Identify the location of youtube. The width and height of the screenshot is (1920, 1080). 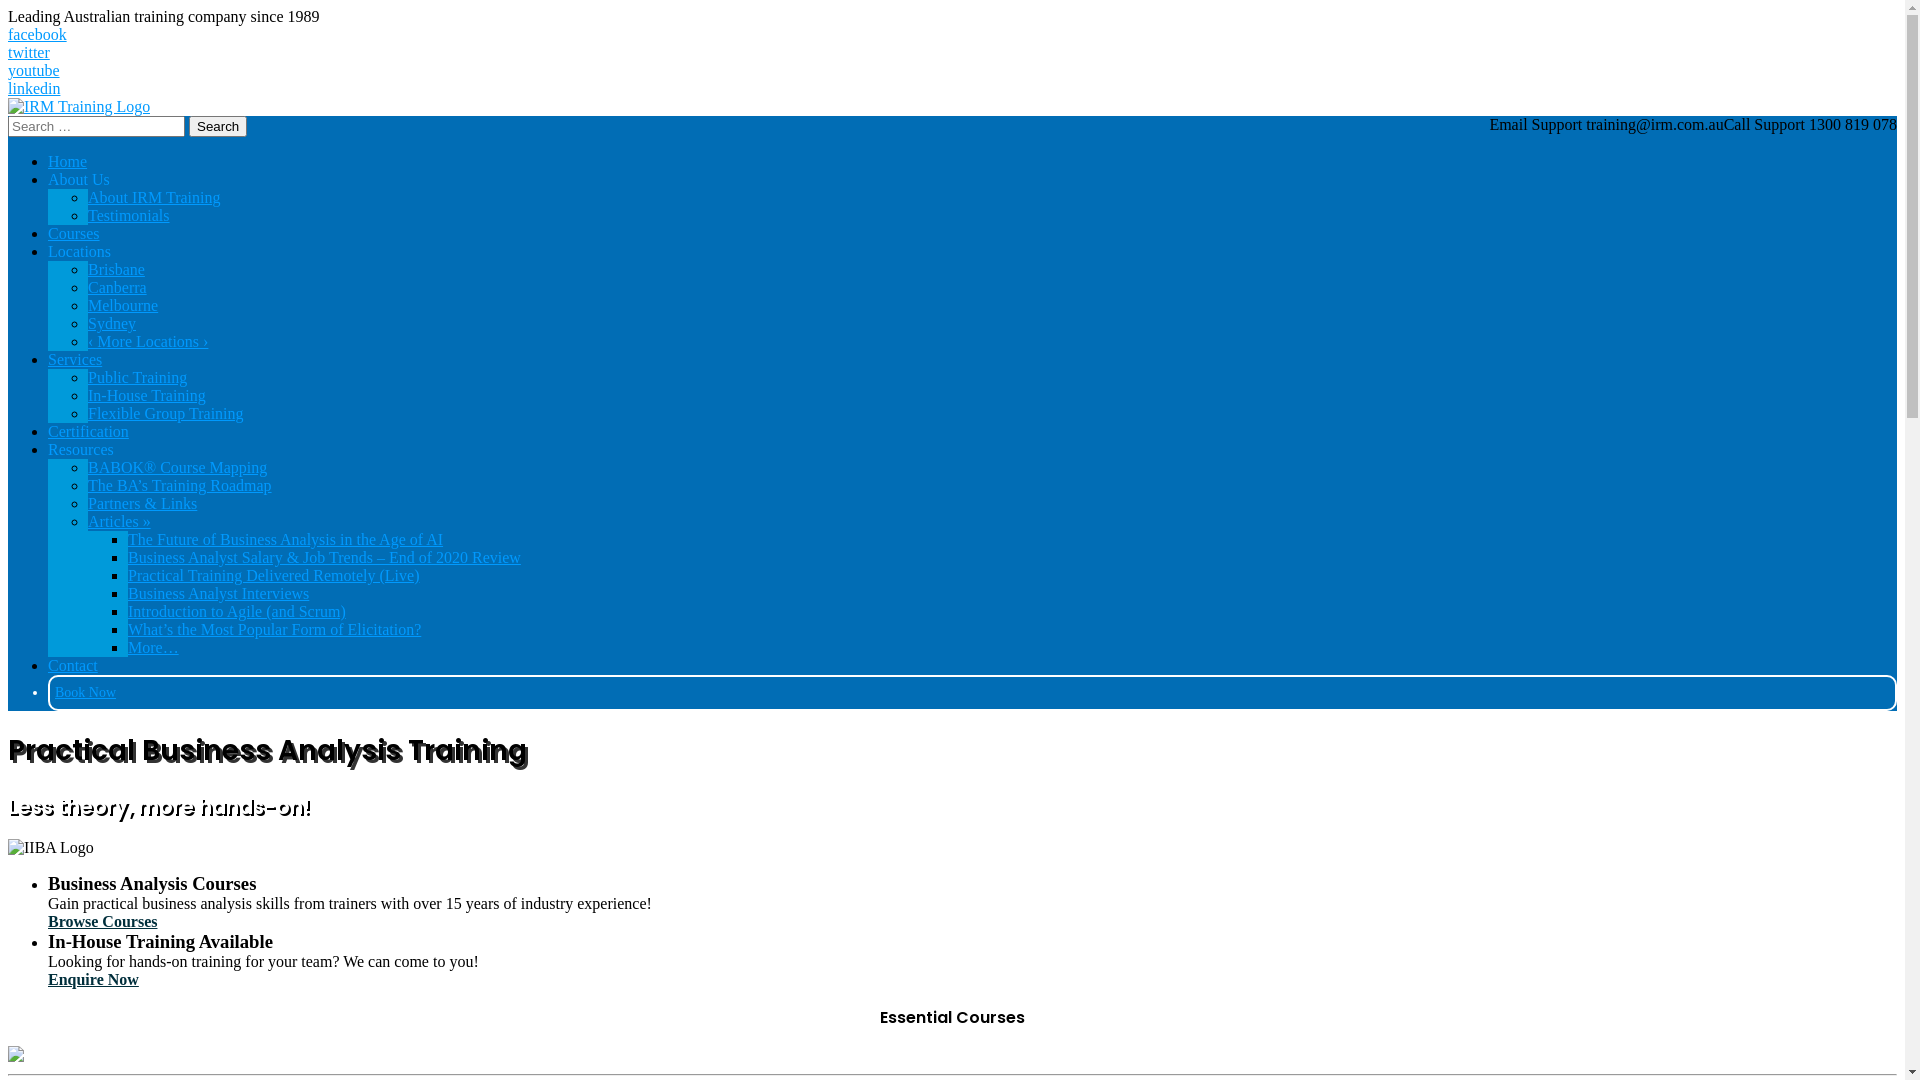
(952, 71).